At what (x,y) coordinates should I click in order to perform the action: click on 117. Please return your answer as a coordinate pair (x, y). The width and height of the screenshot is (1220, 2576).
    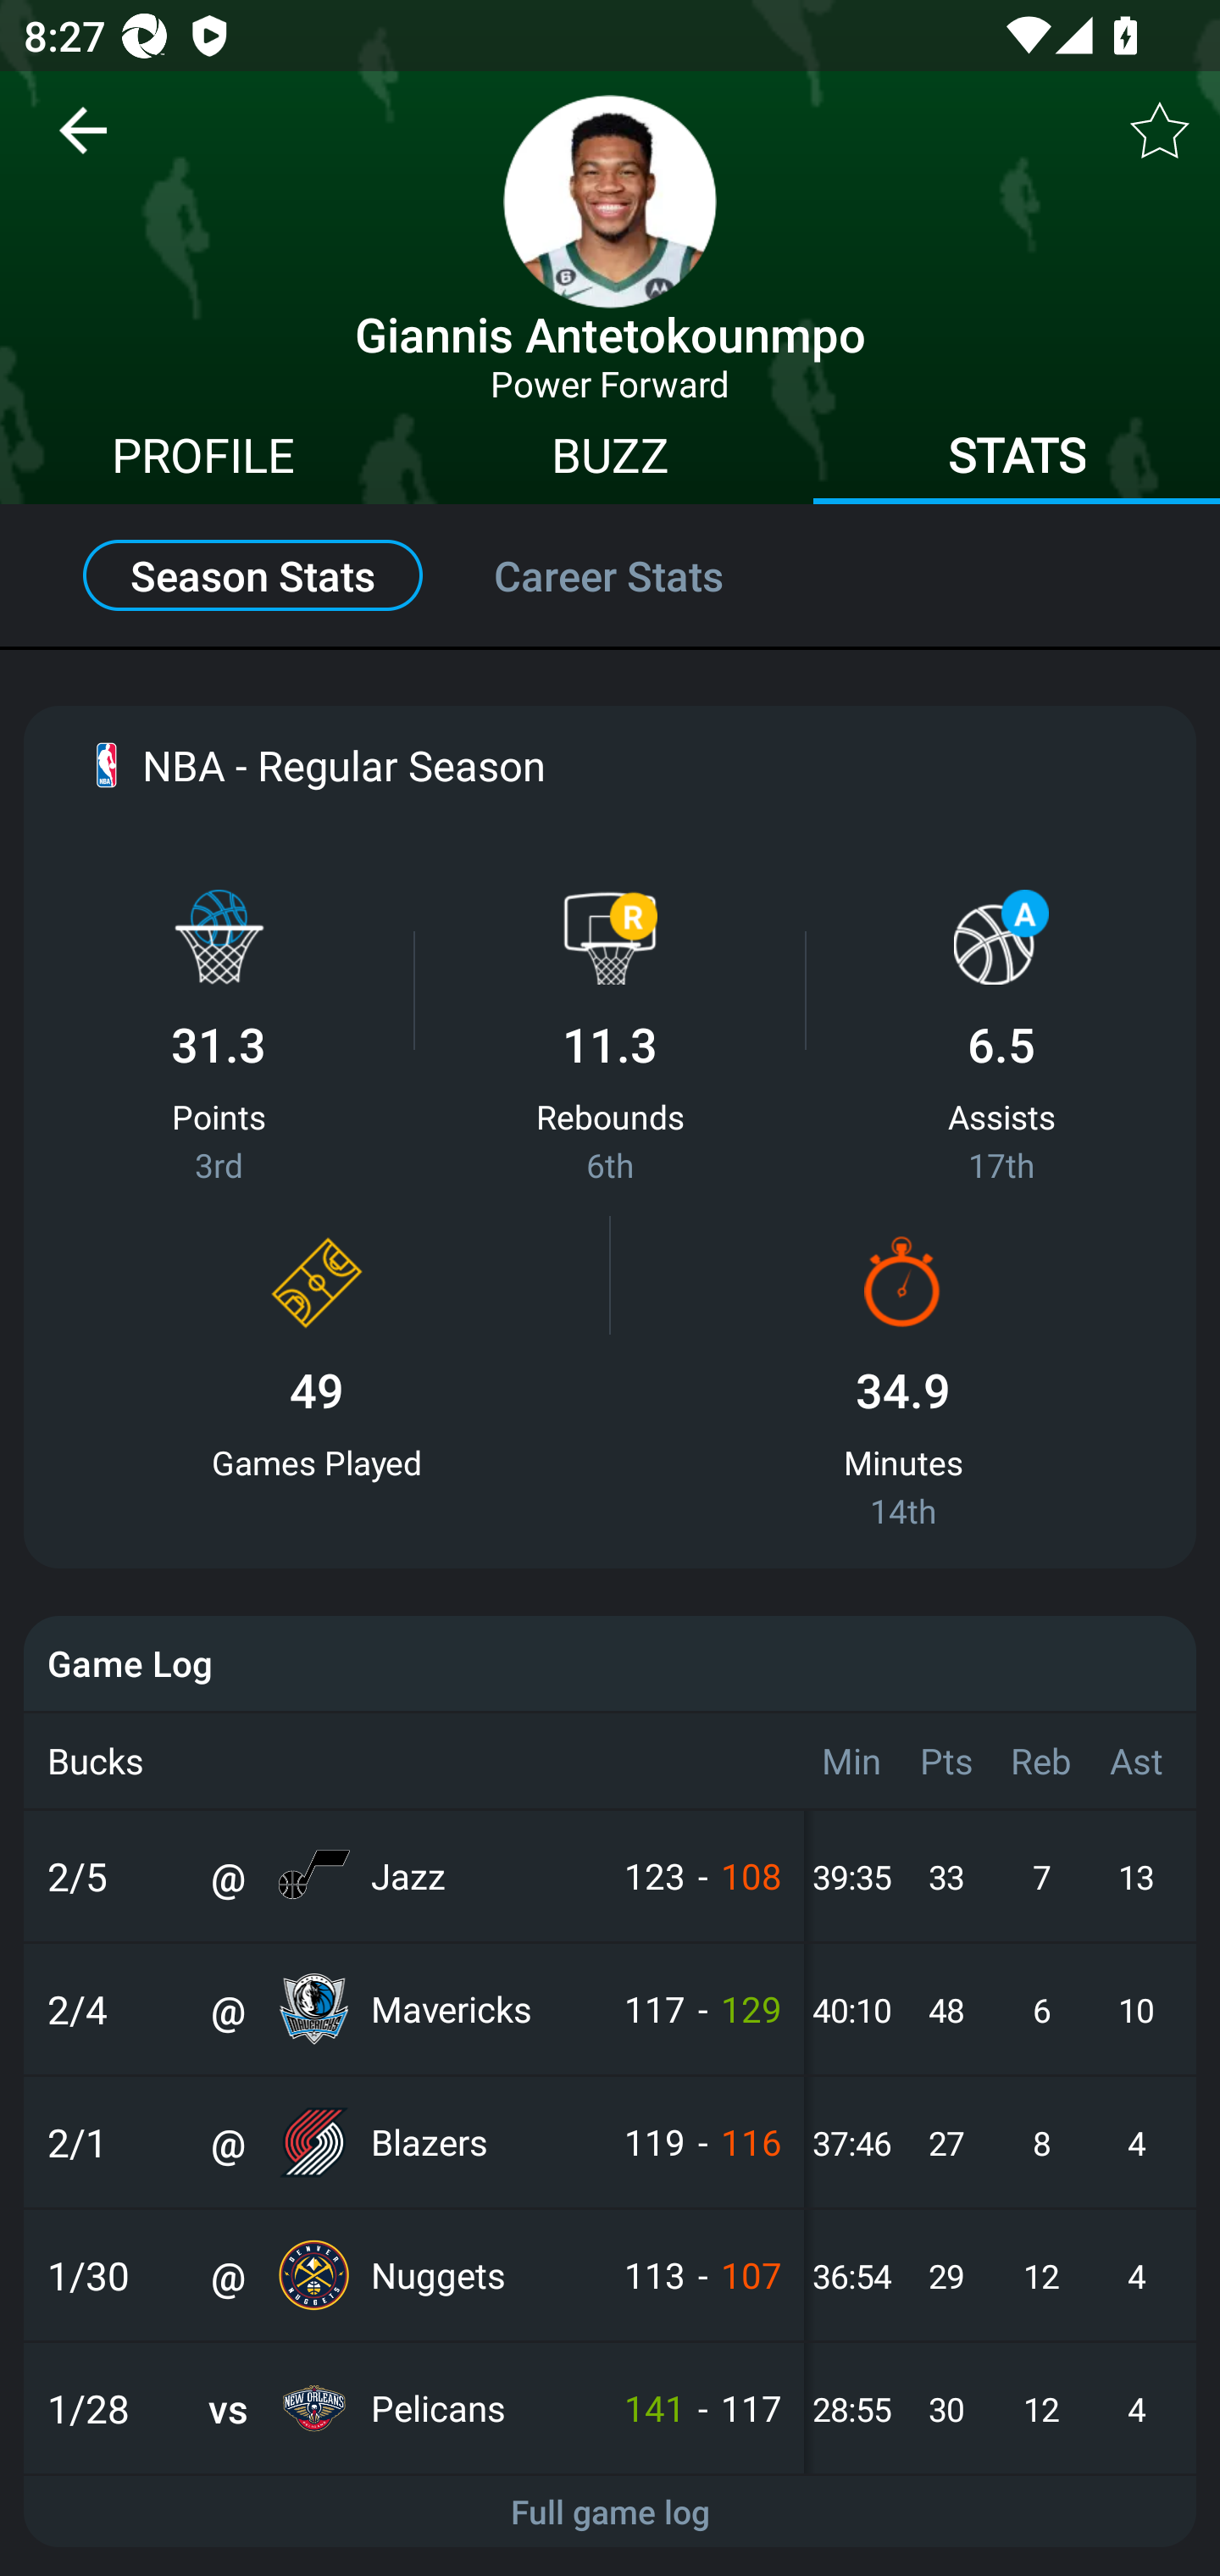
    Looking at the image, I should click on (652, 2009).